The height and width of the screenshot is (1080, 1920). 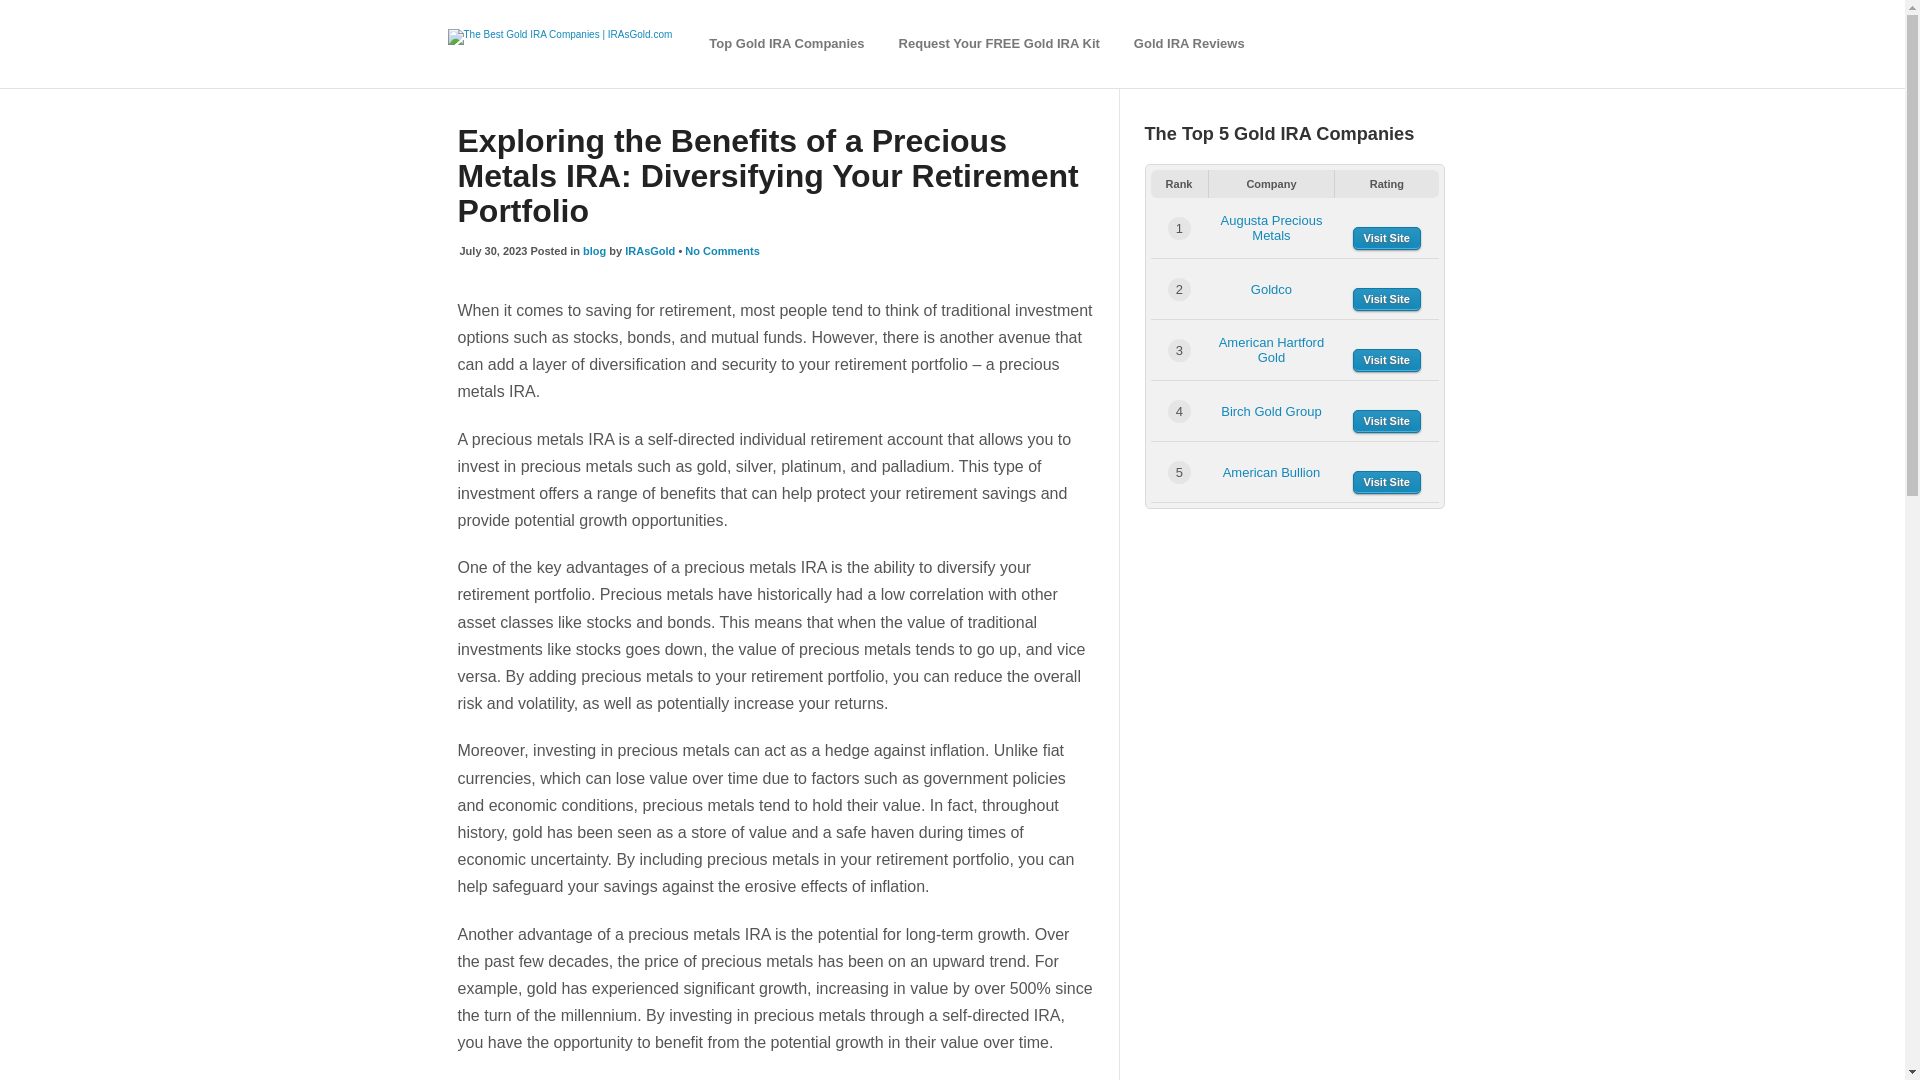 What do you see at coordinates (650, 251) in the screenshot?
I see `IRAsGold` at bounding box center [650, 251].